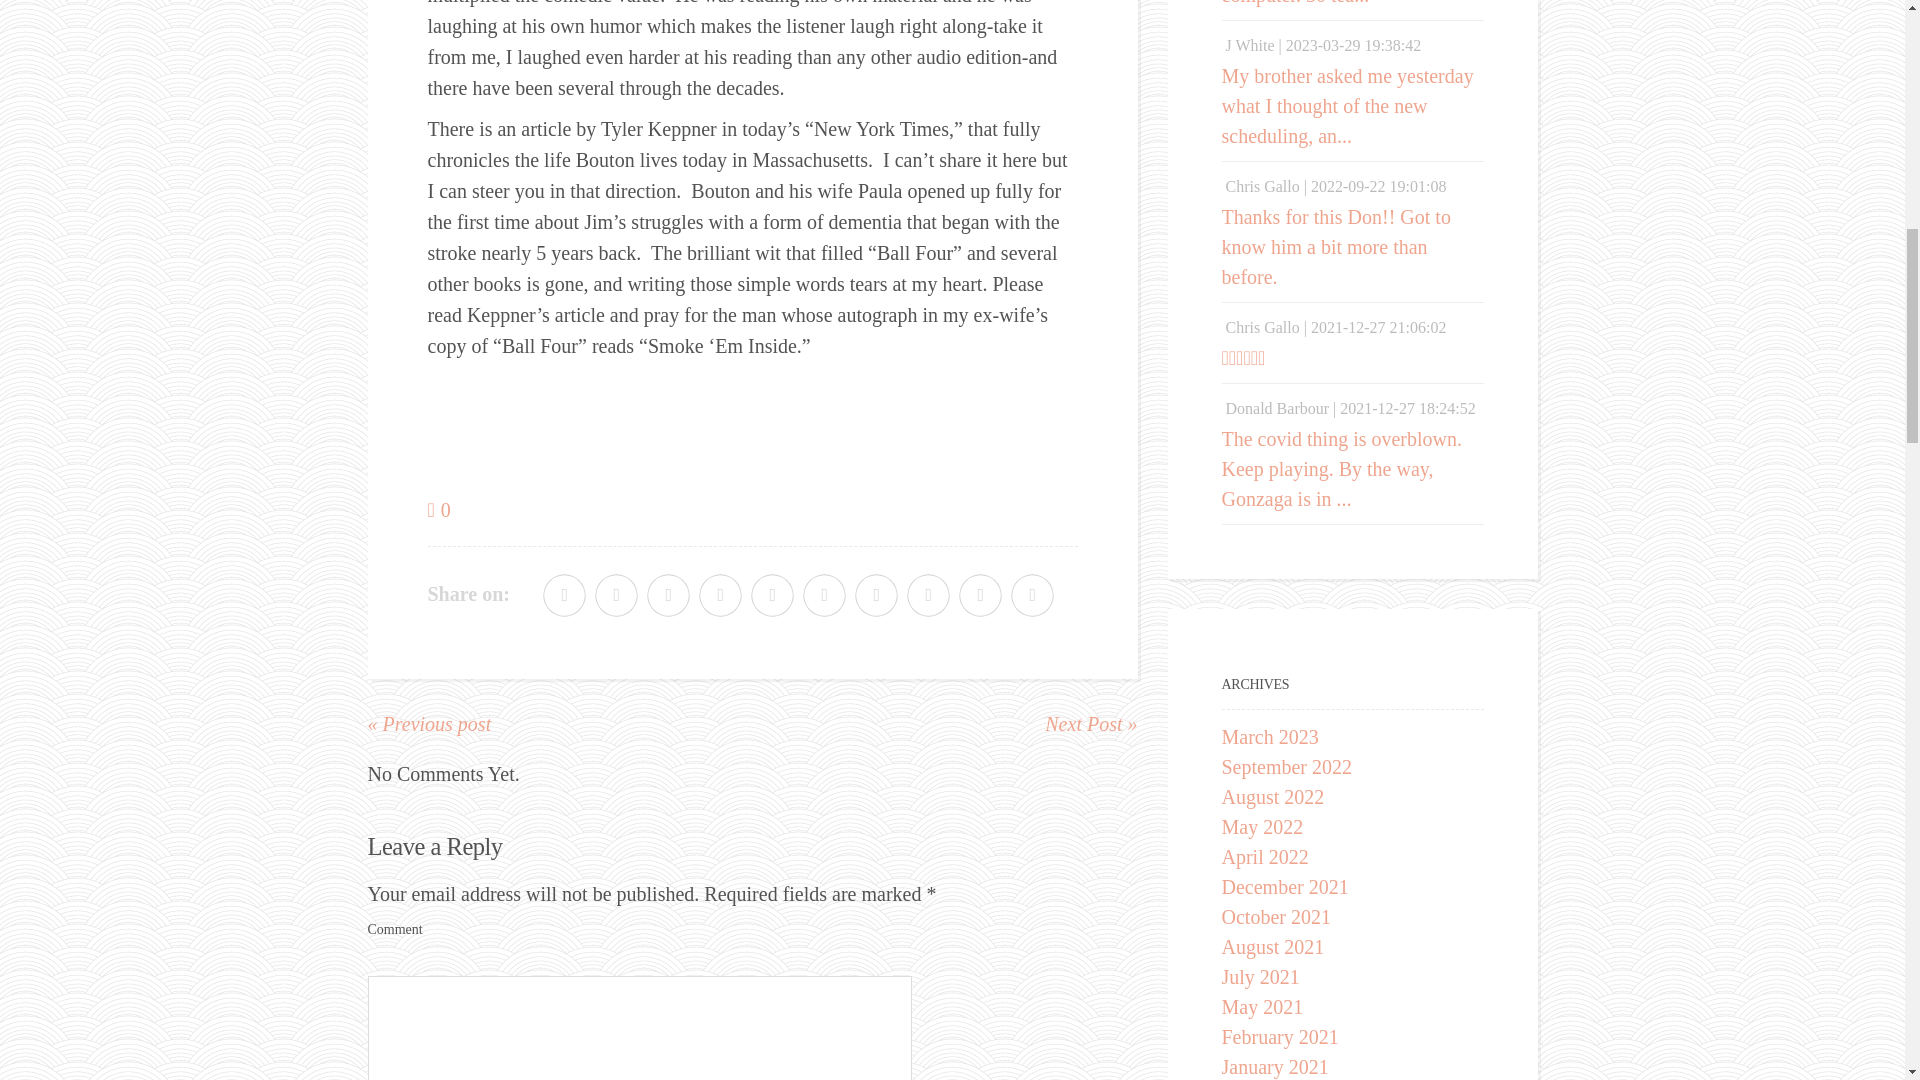 The image size is (1920, 1080). I want to click on 0, so click(440, 509).